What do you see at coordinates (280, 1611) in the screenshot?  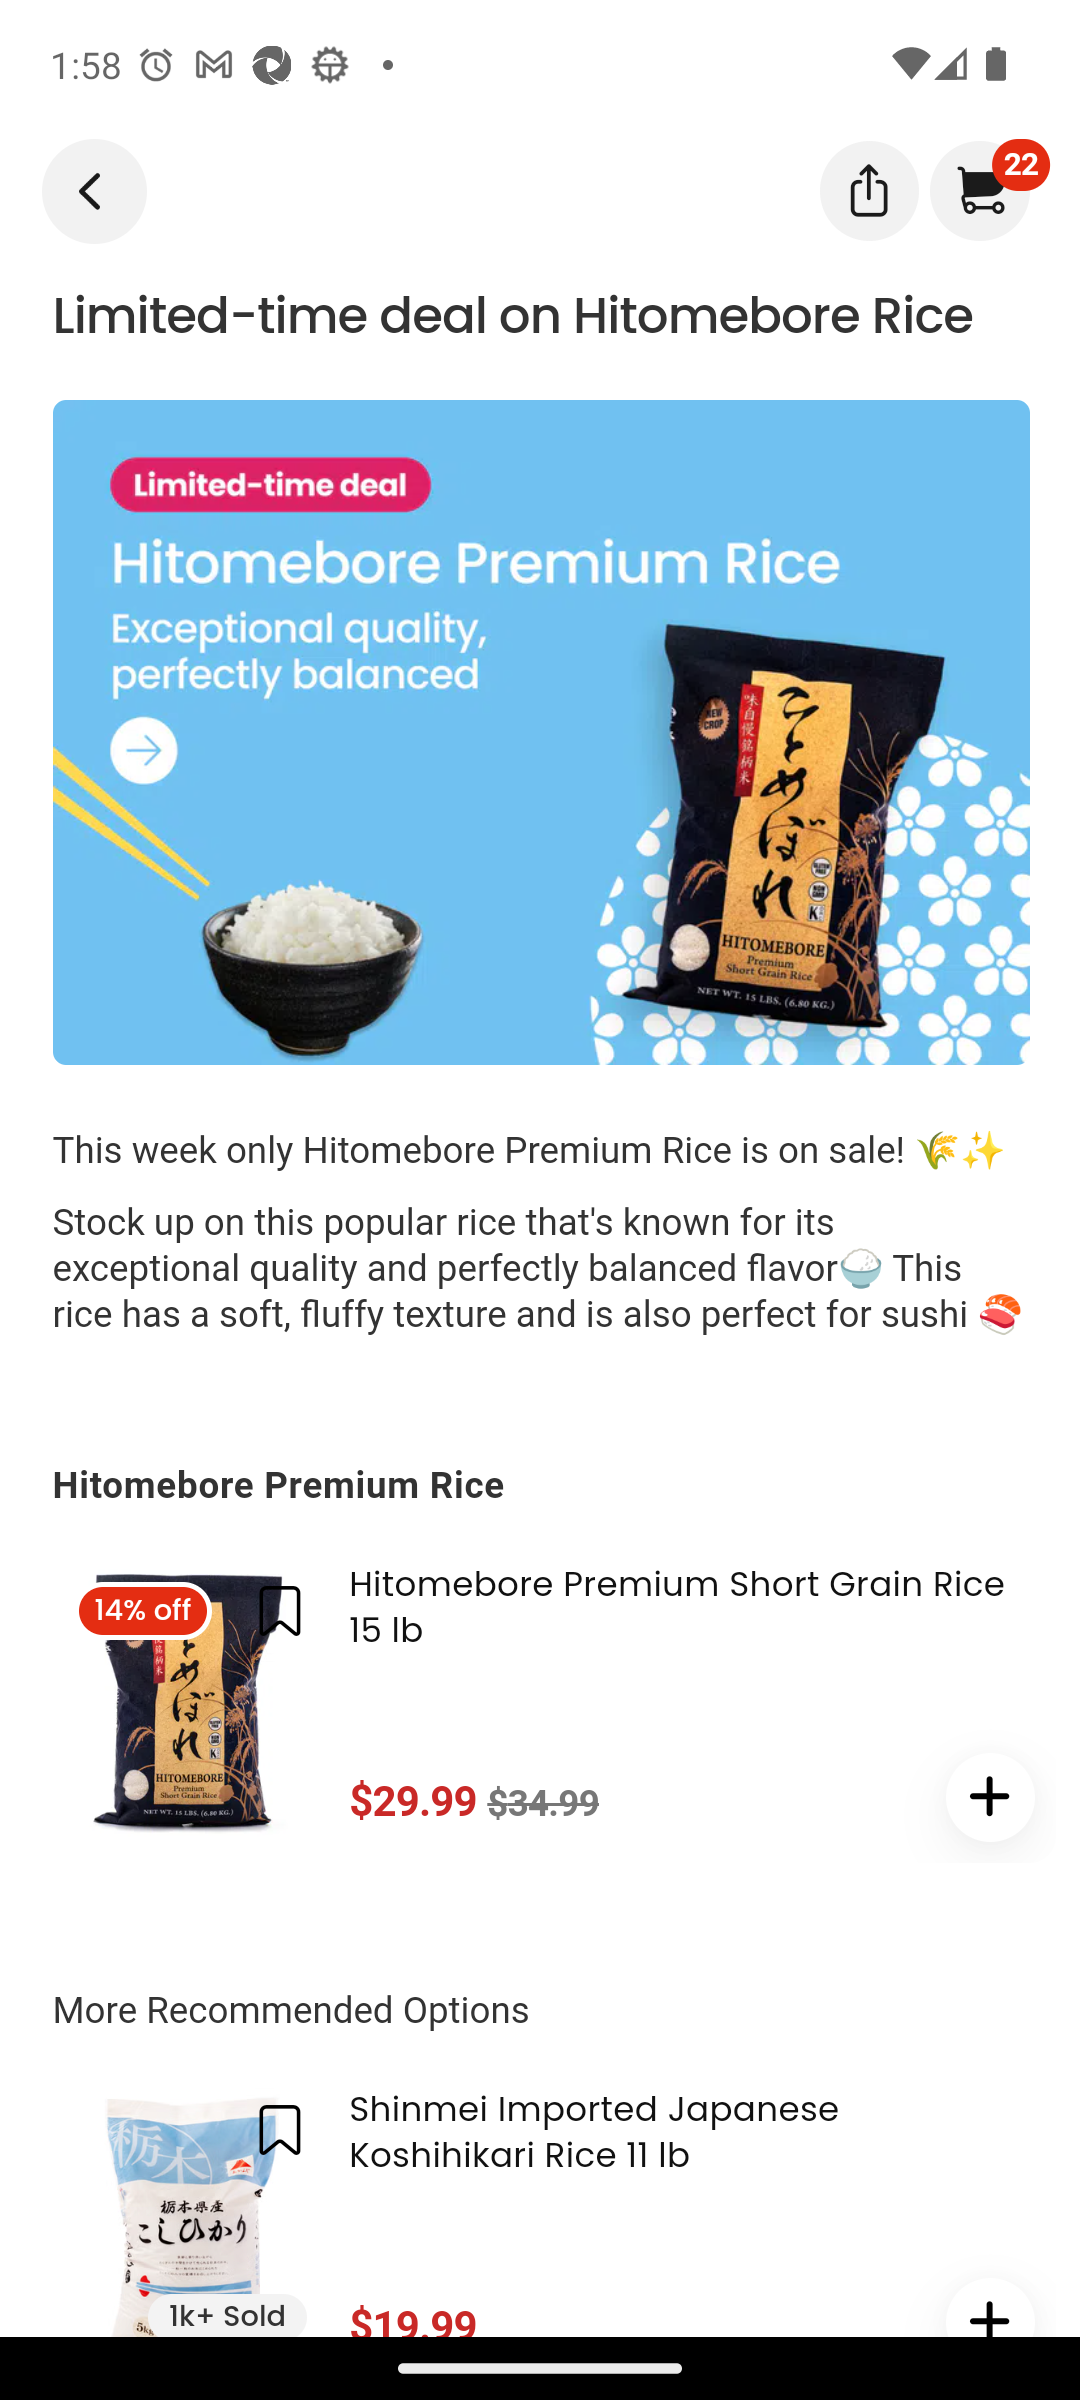 I see `` at bounding box center [280, 1611].